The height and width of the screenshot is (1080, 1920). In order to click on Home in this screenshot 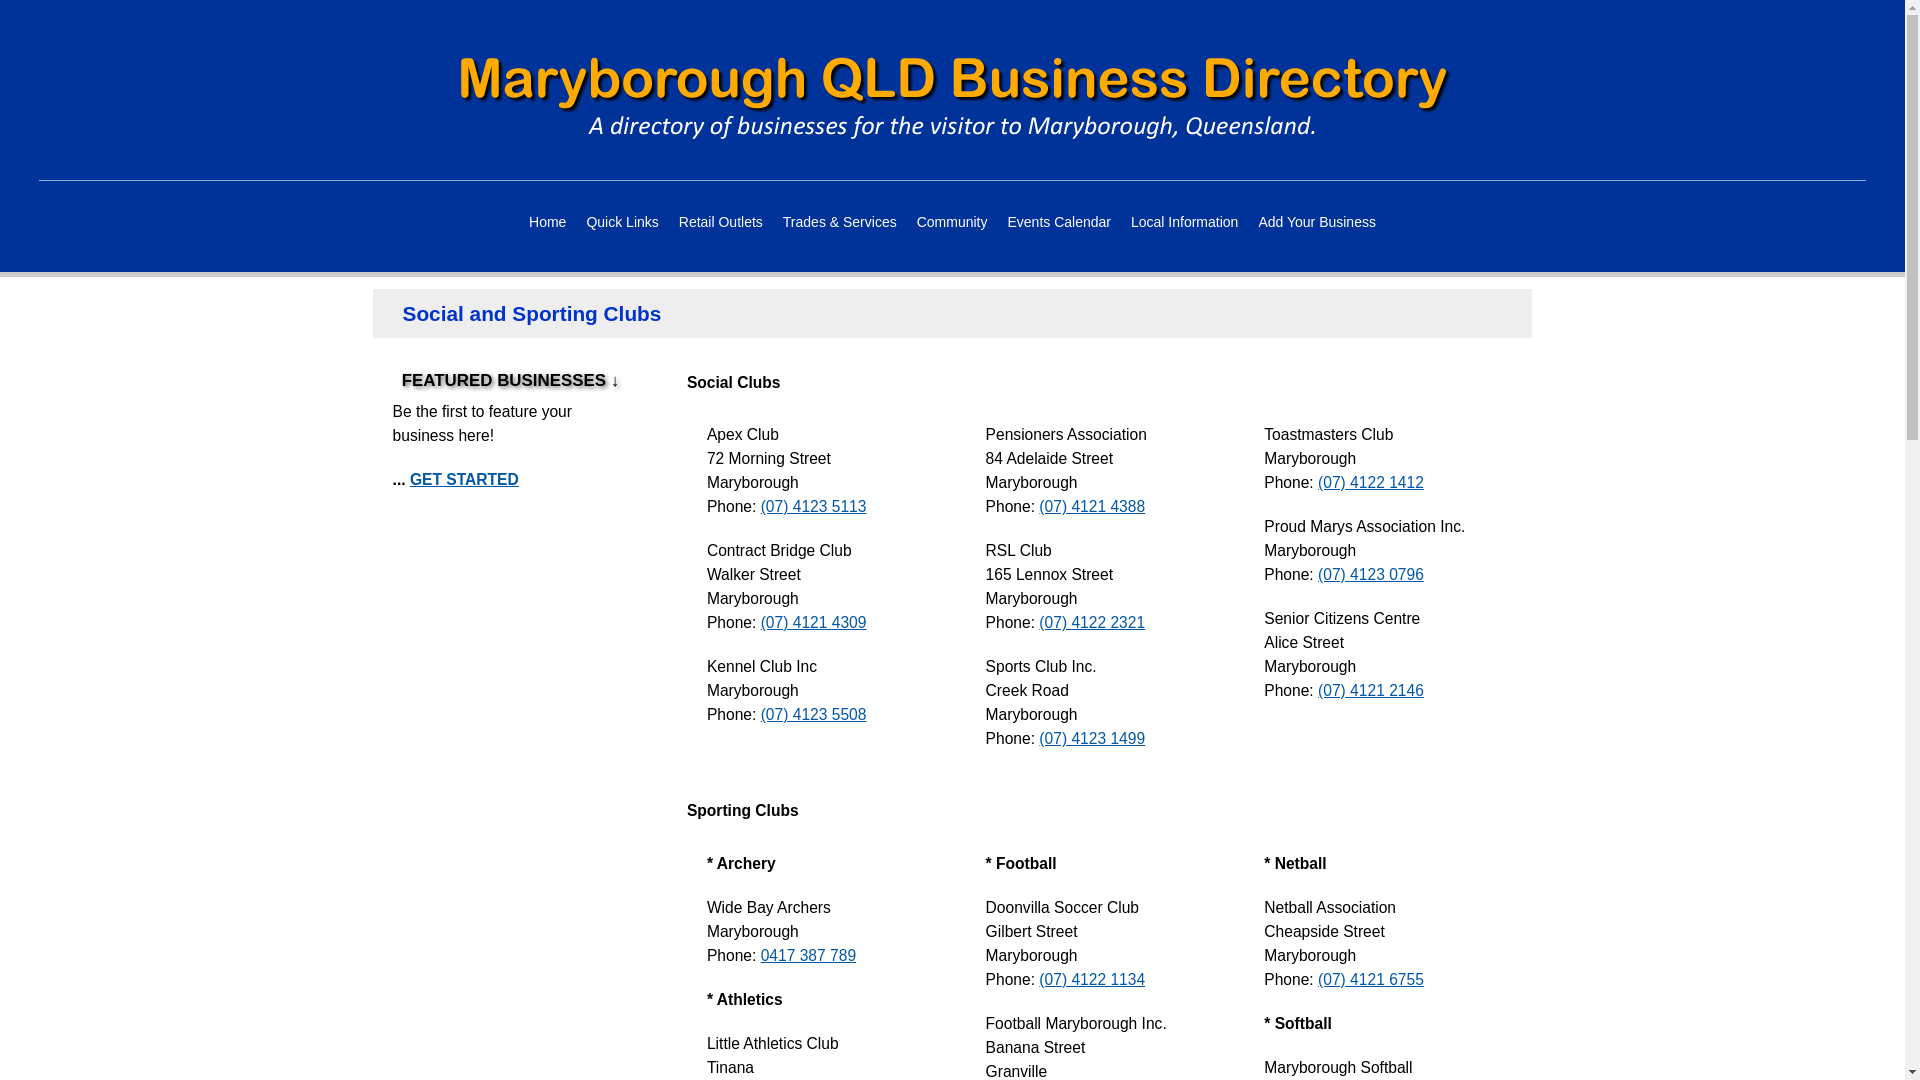, I will do `click(548, 222)`.